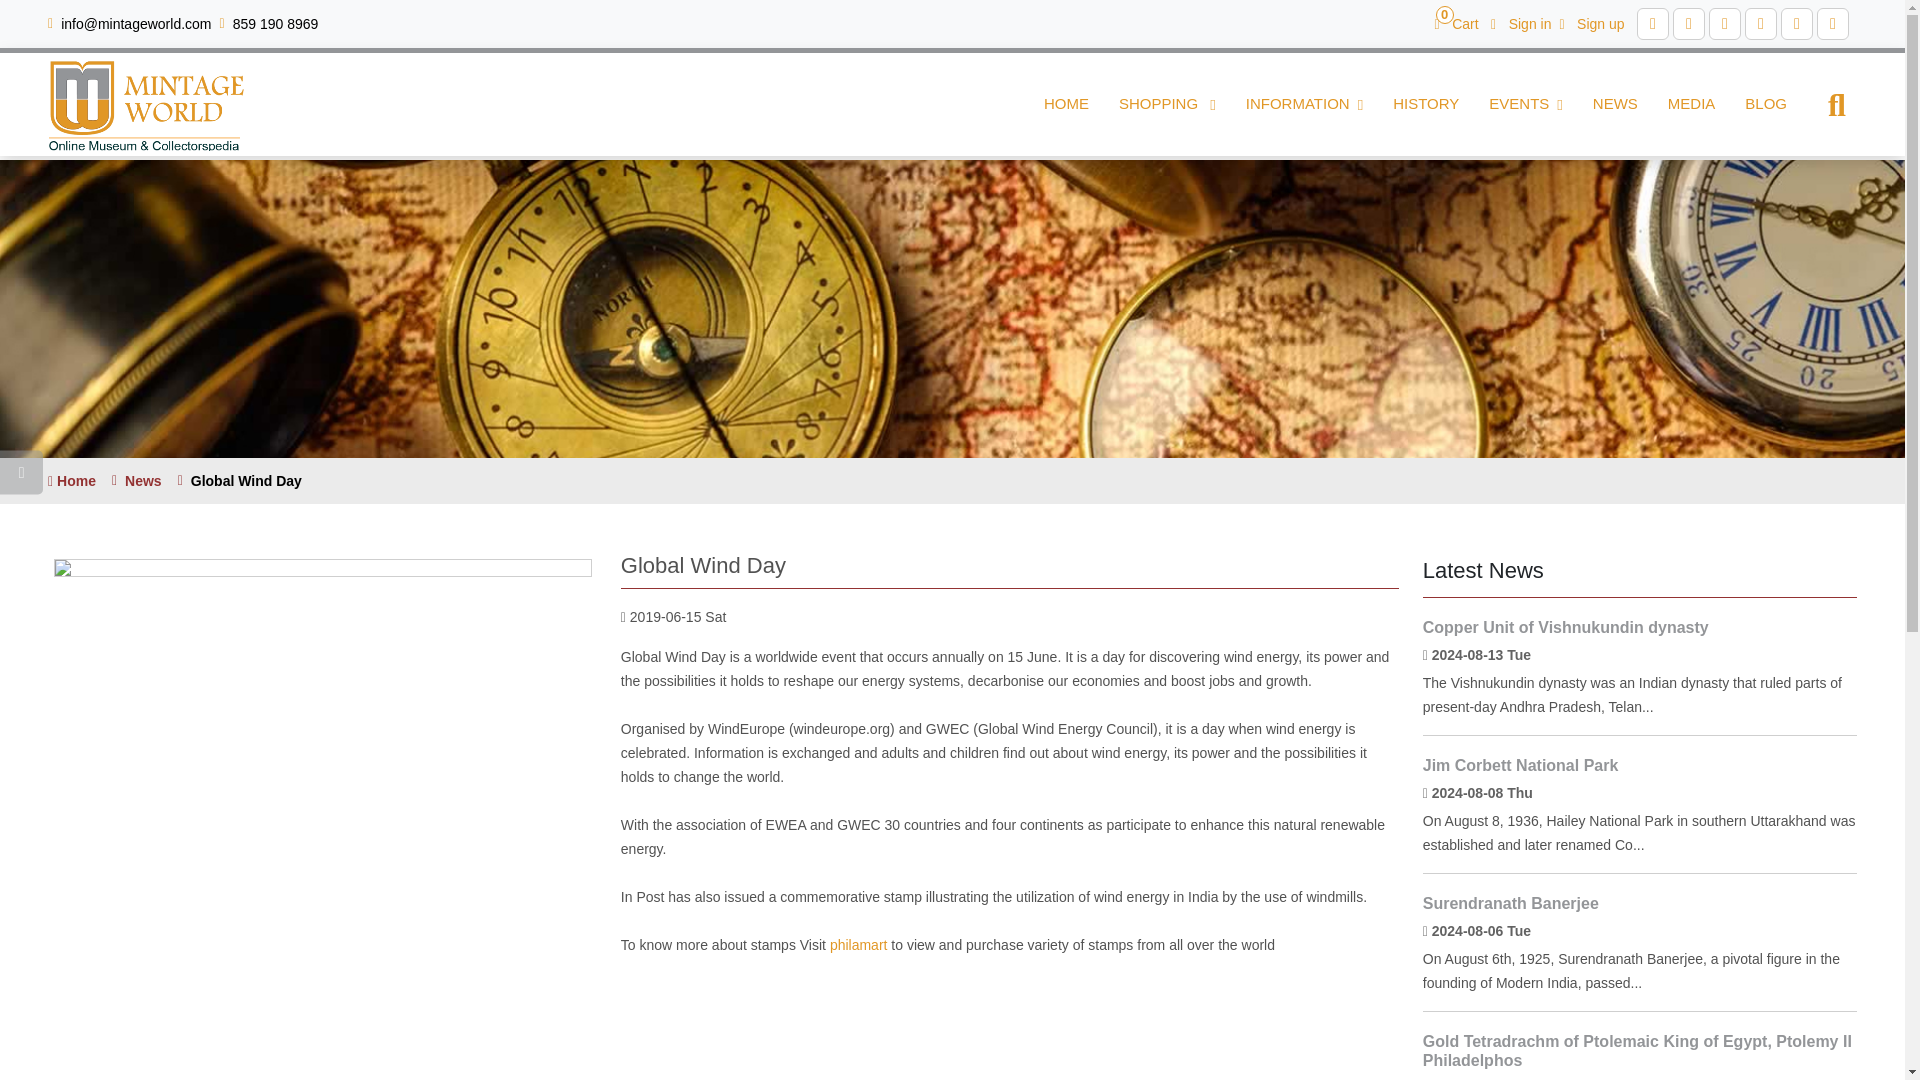  Describe the element at coordinates (1521, 23) in the screenshot. I see `Sign in` at that location.